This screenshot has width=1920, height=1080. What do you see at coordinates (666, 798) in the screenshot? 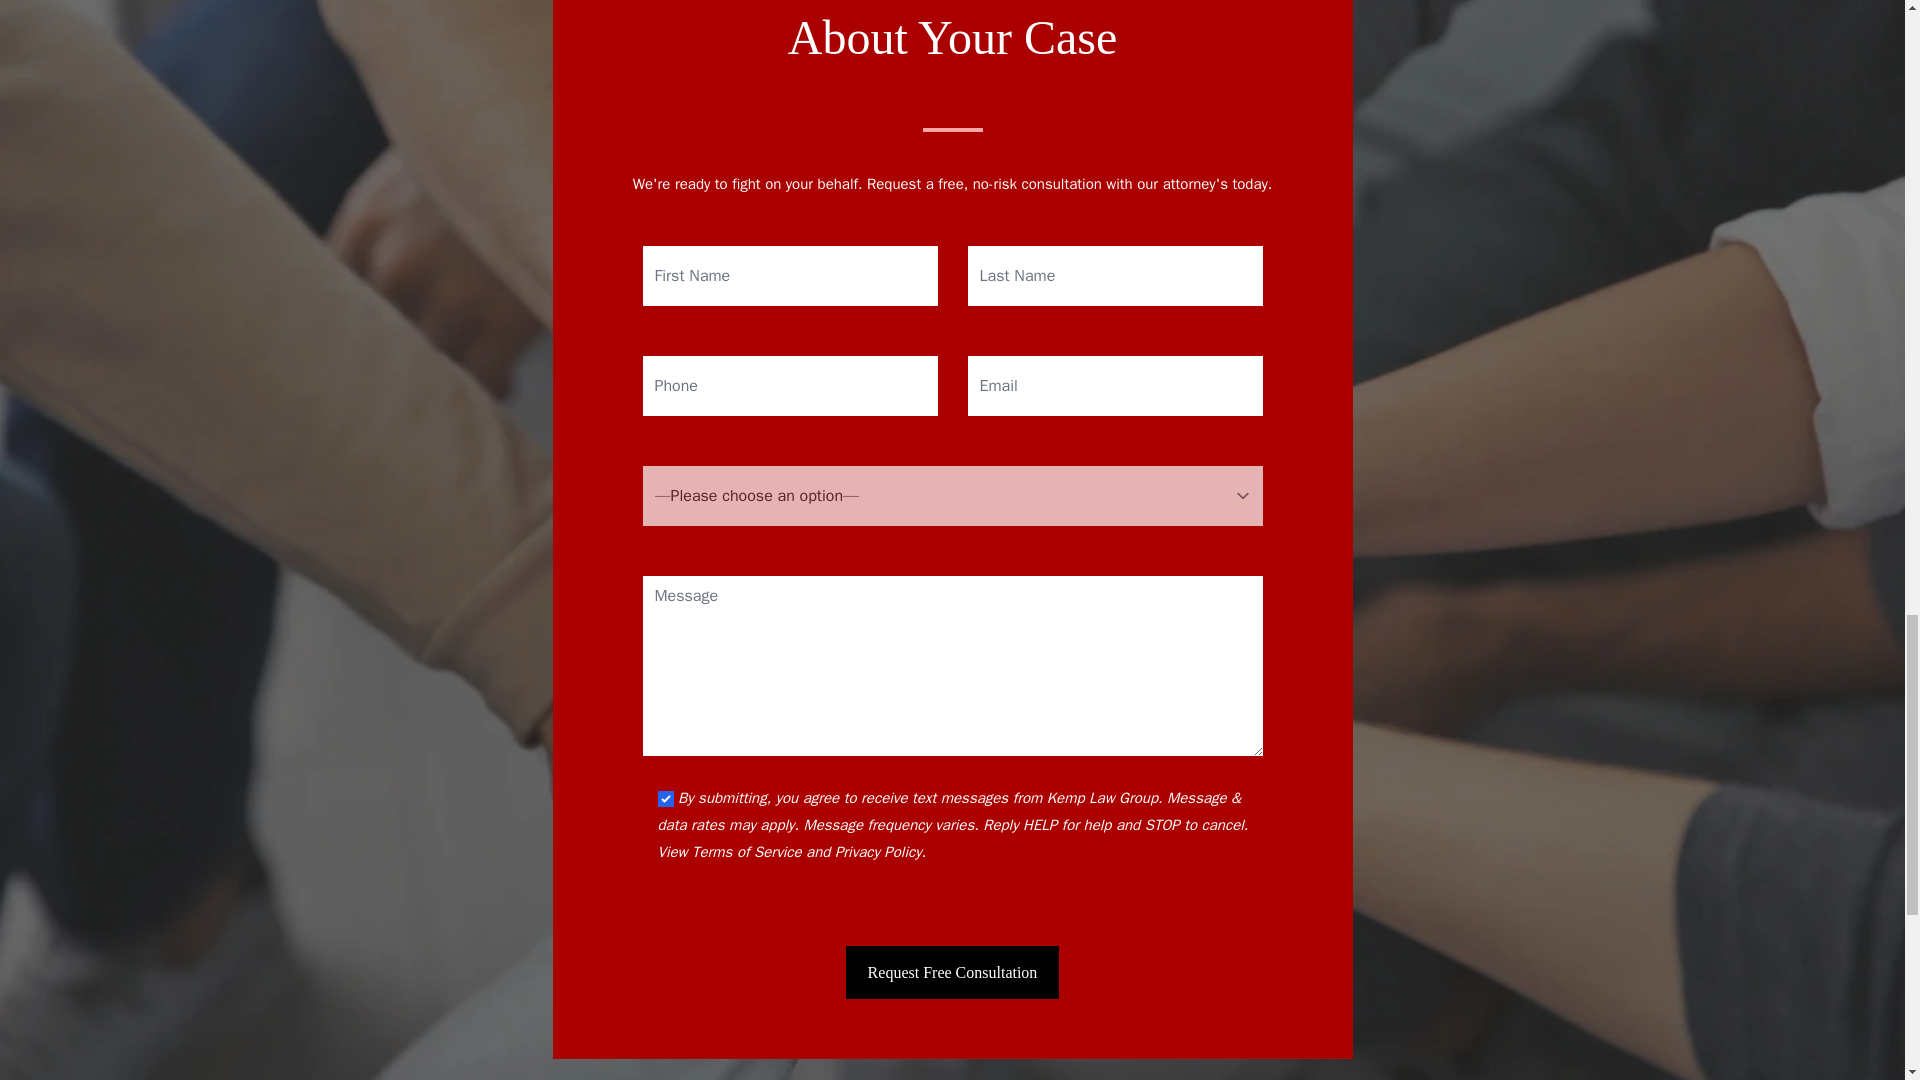
I see `1` at bounding box center [666, 798].